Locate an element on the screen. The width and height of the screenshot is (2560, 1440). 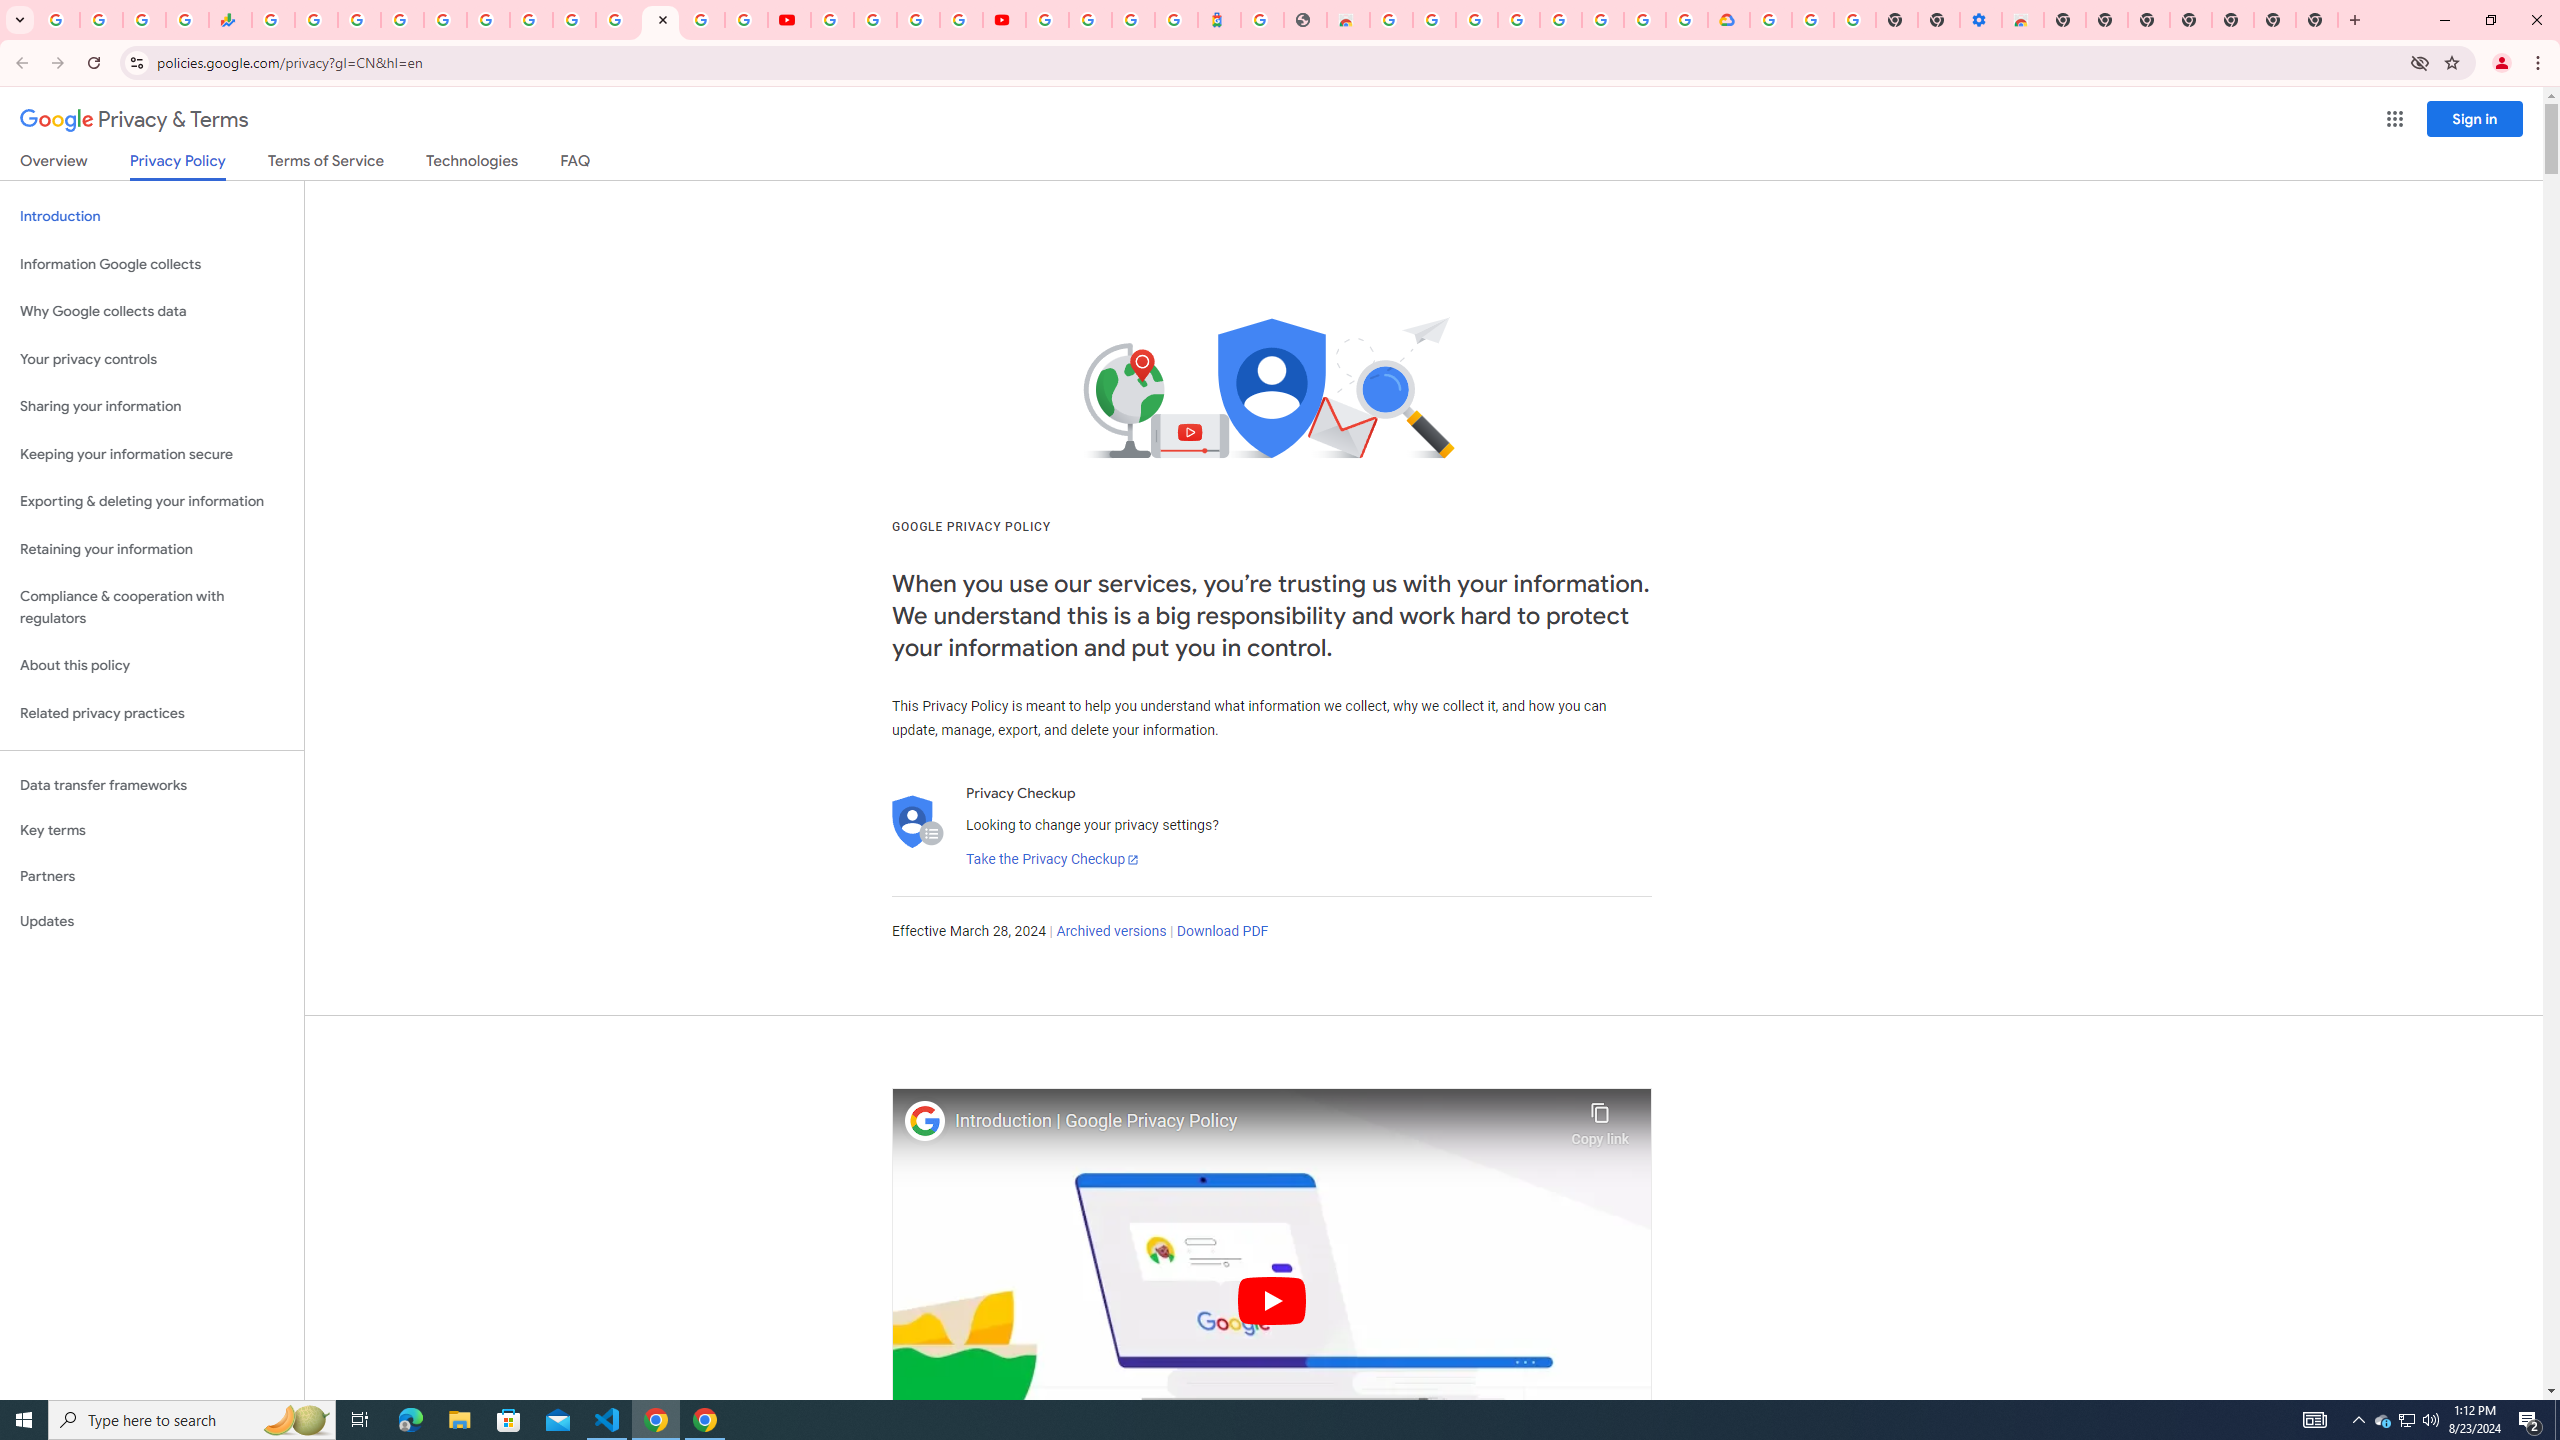
YouTube is located at coordinates (788, 20).